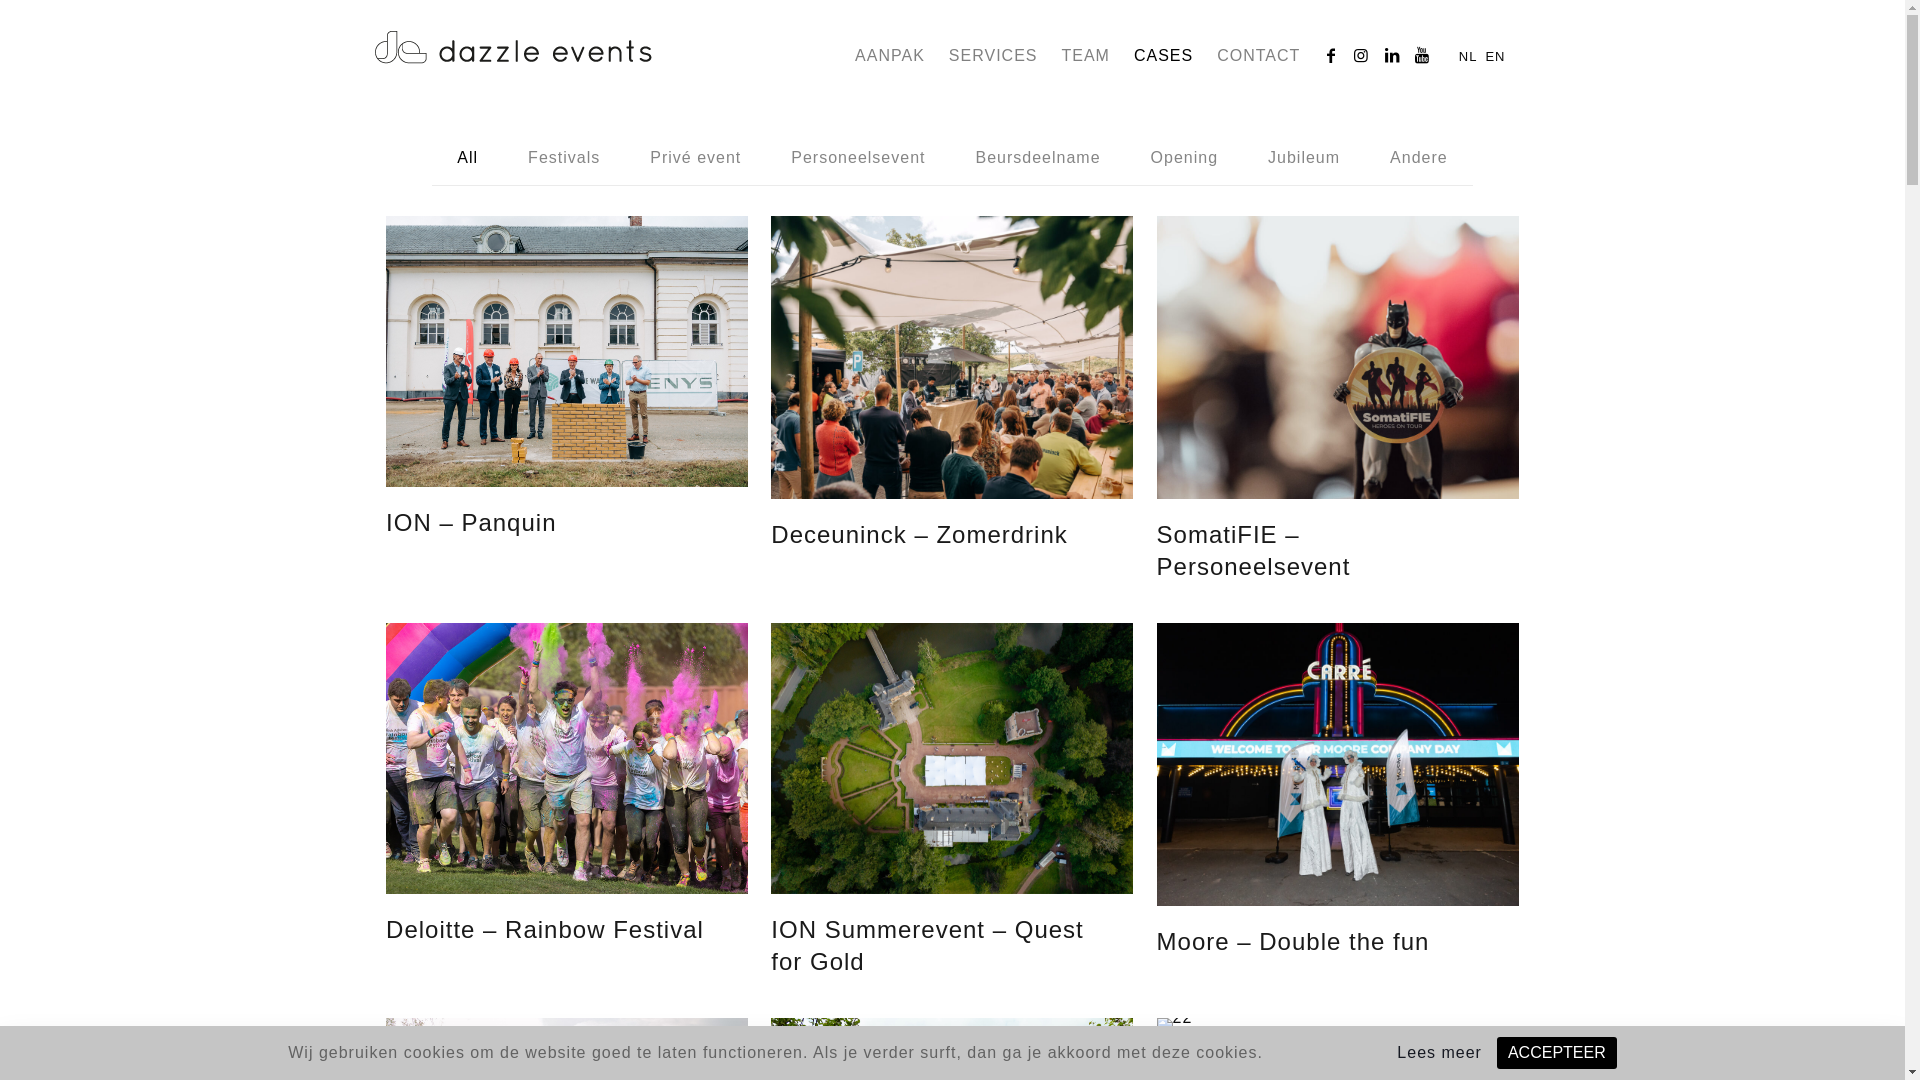  Describe the element at coordinates (1495, 56) in the screenshot. I see `EN` at that location.